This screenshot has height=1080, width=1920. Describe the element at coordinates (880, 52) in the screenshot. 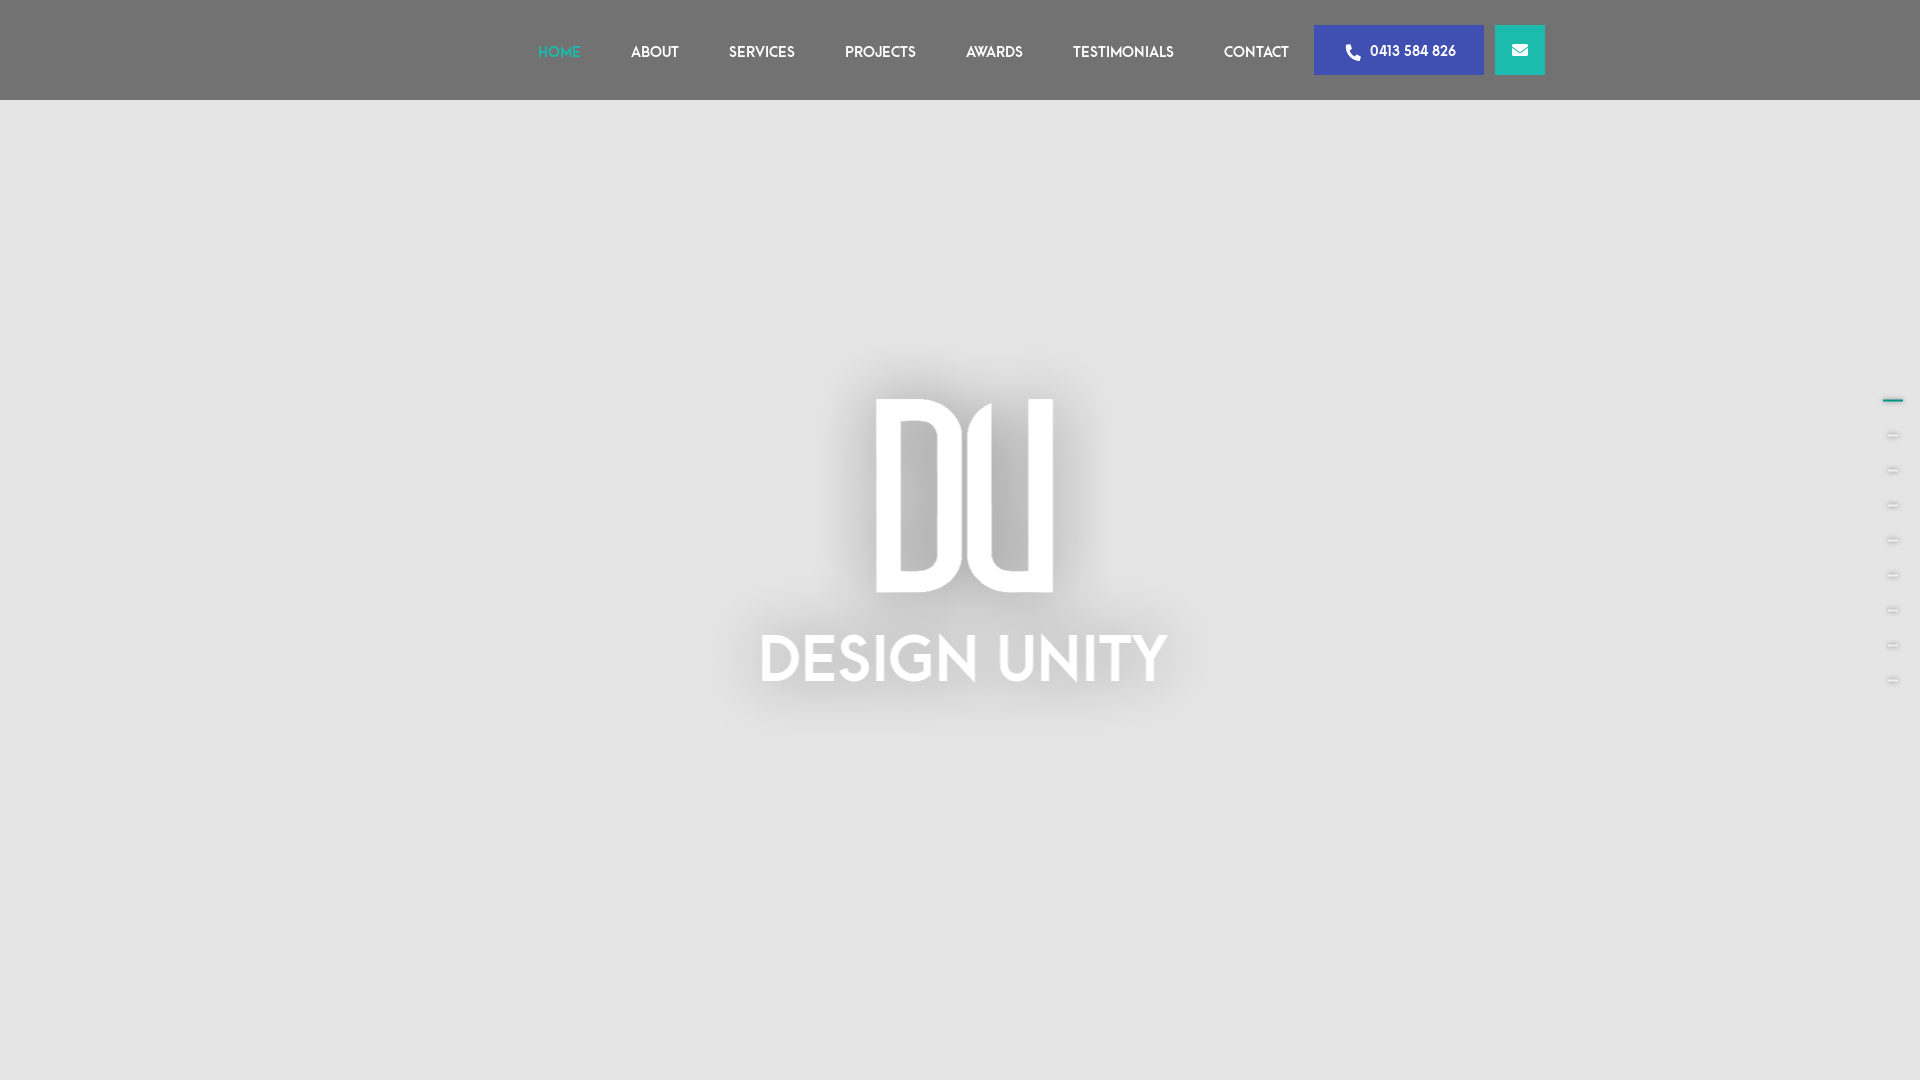

I see `PROJECTS` at that location.